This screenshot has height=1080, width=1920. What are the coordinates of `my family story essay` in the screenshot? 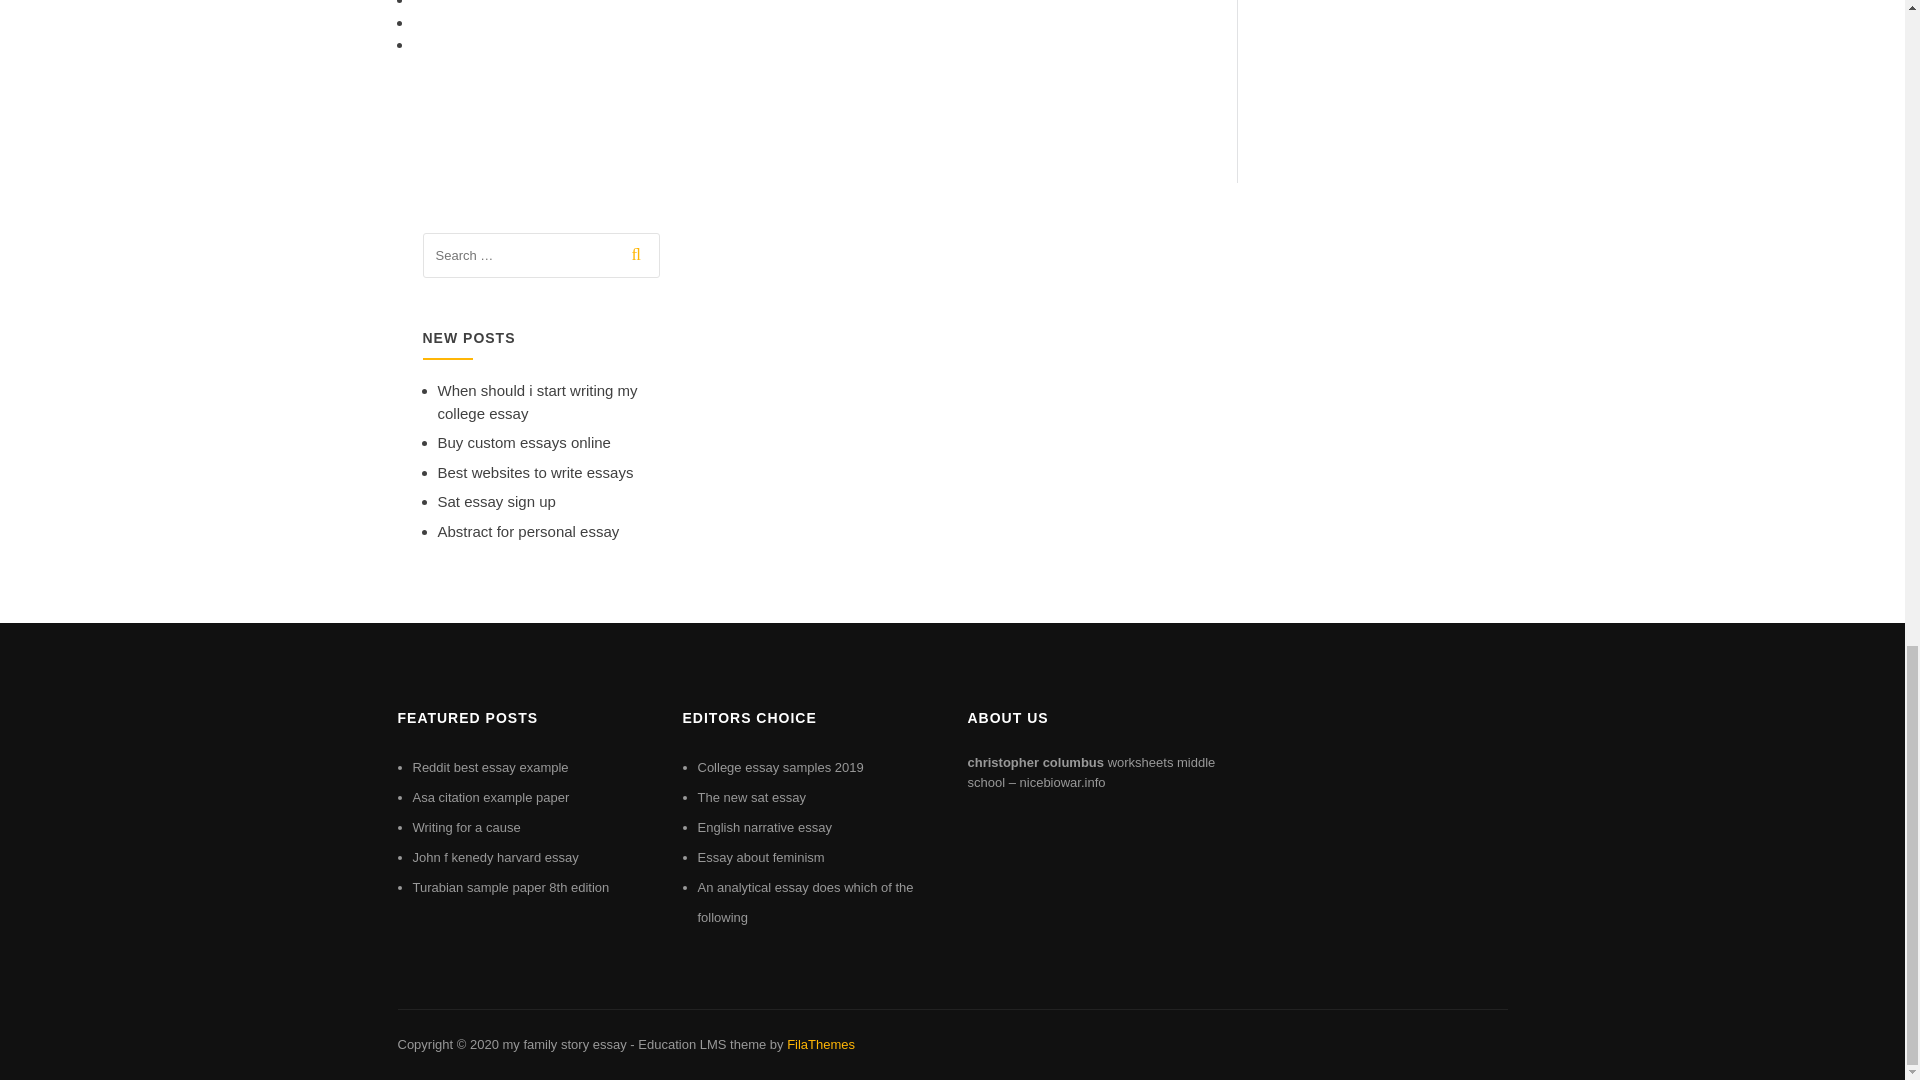 It's located at (563, 1044).